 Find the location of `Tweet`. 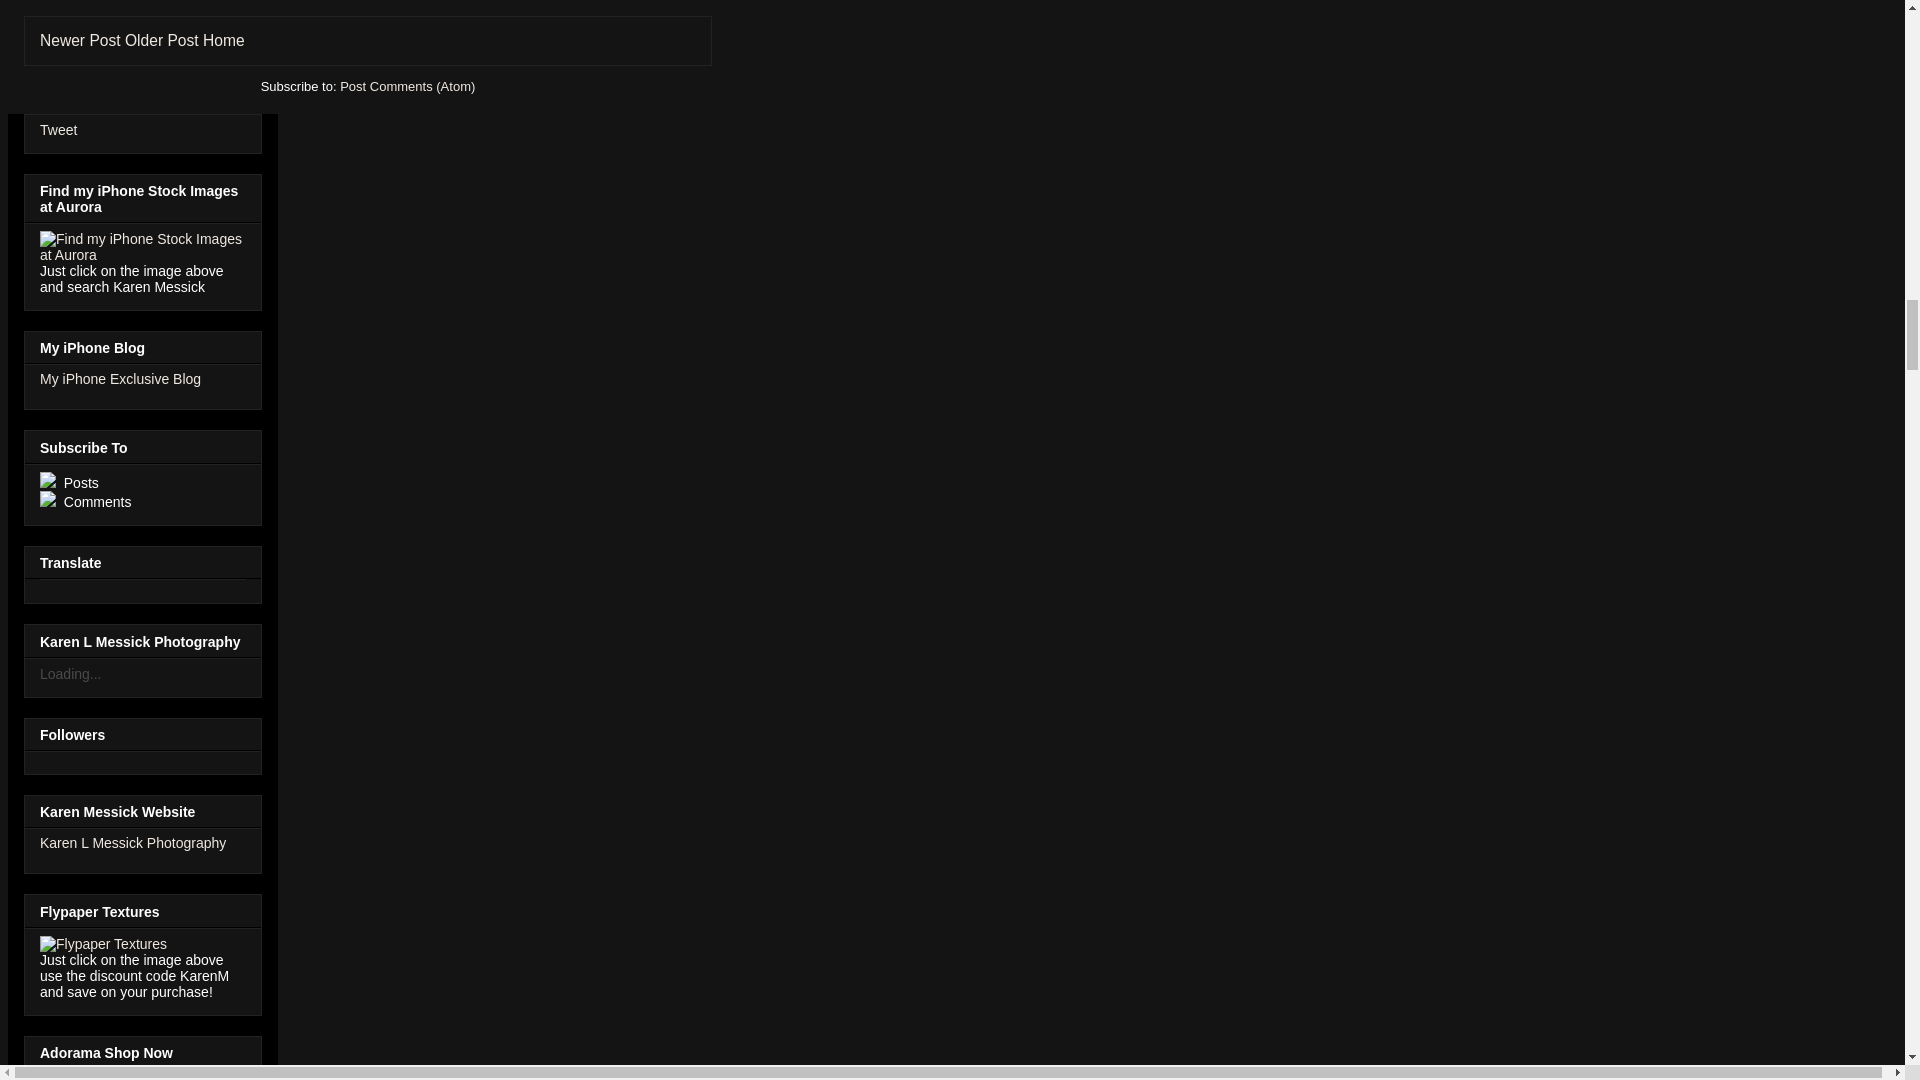

Tweet is located at coordinates (58, 130).